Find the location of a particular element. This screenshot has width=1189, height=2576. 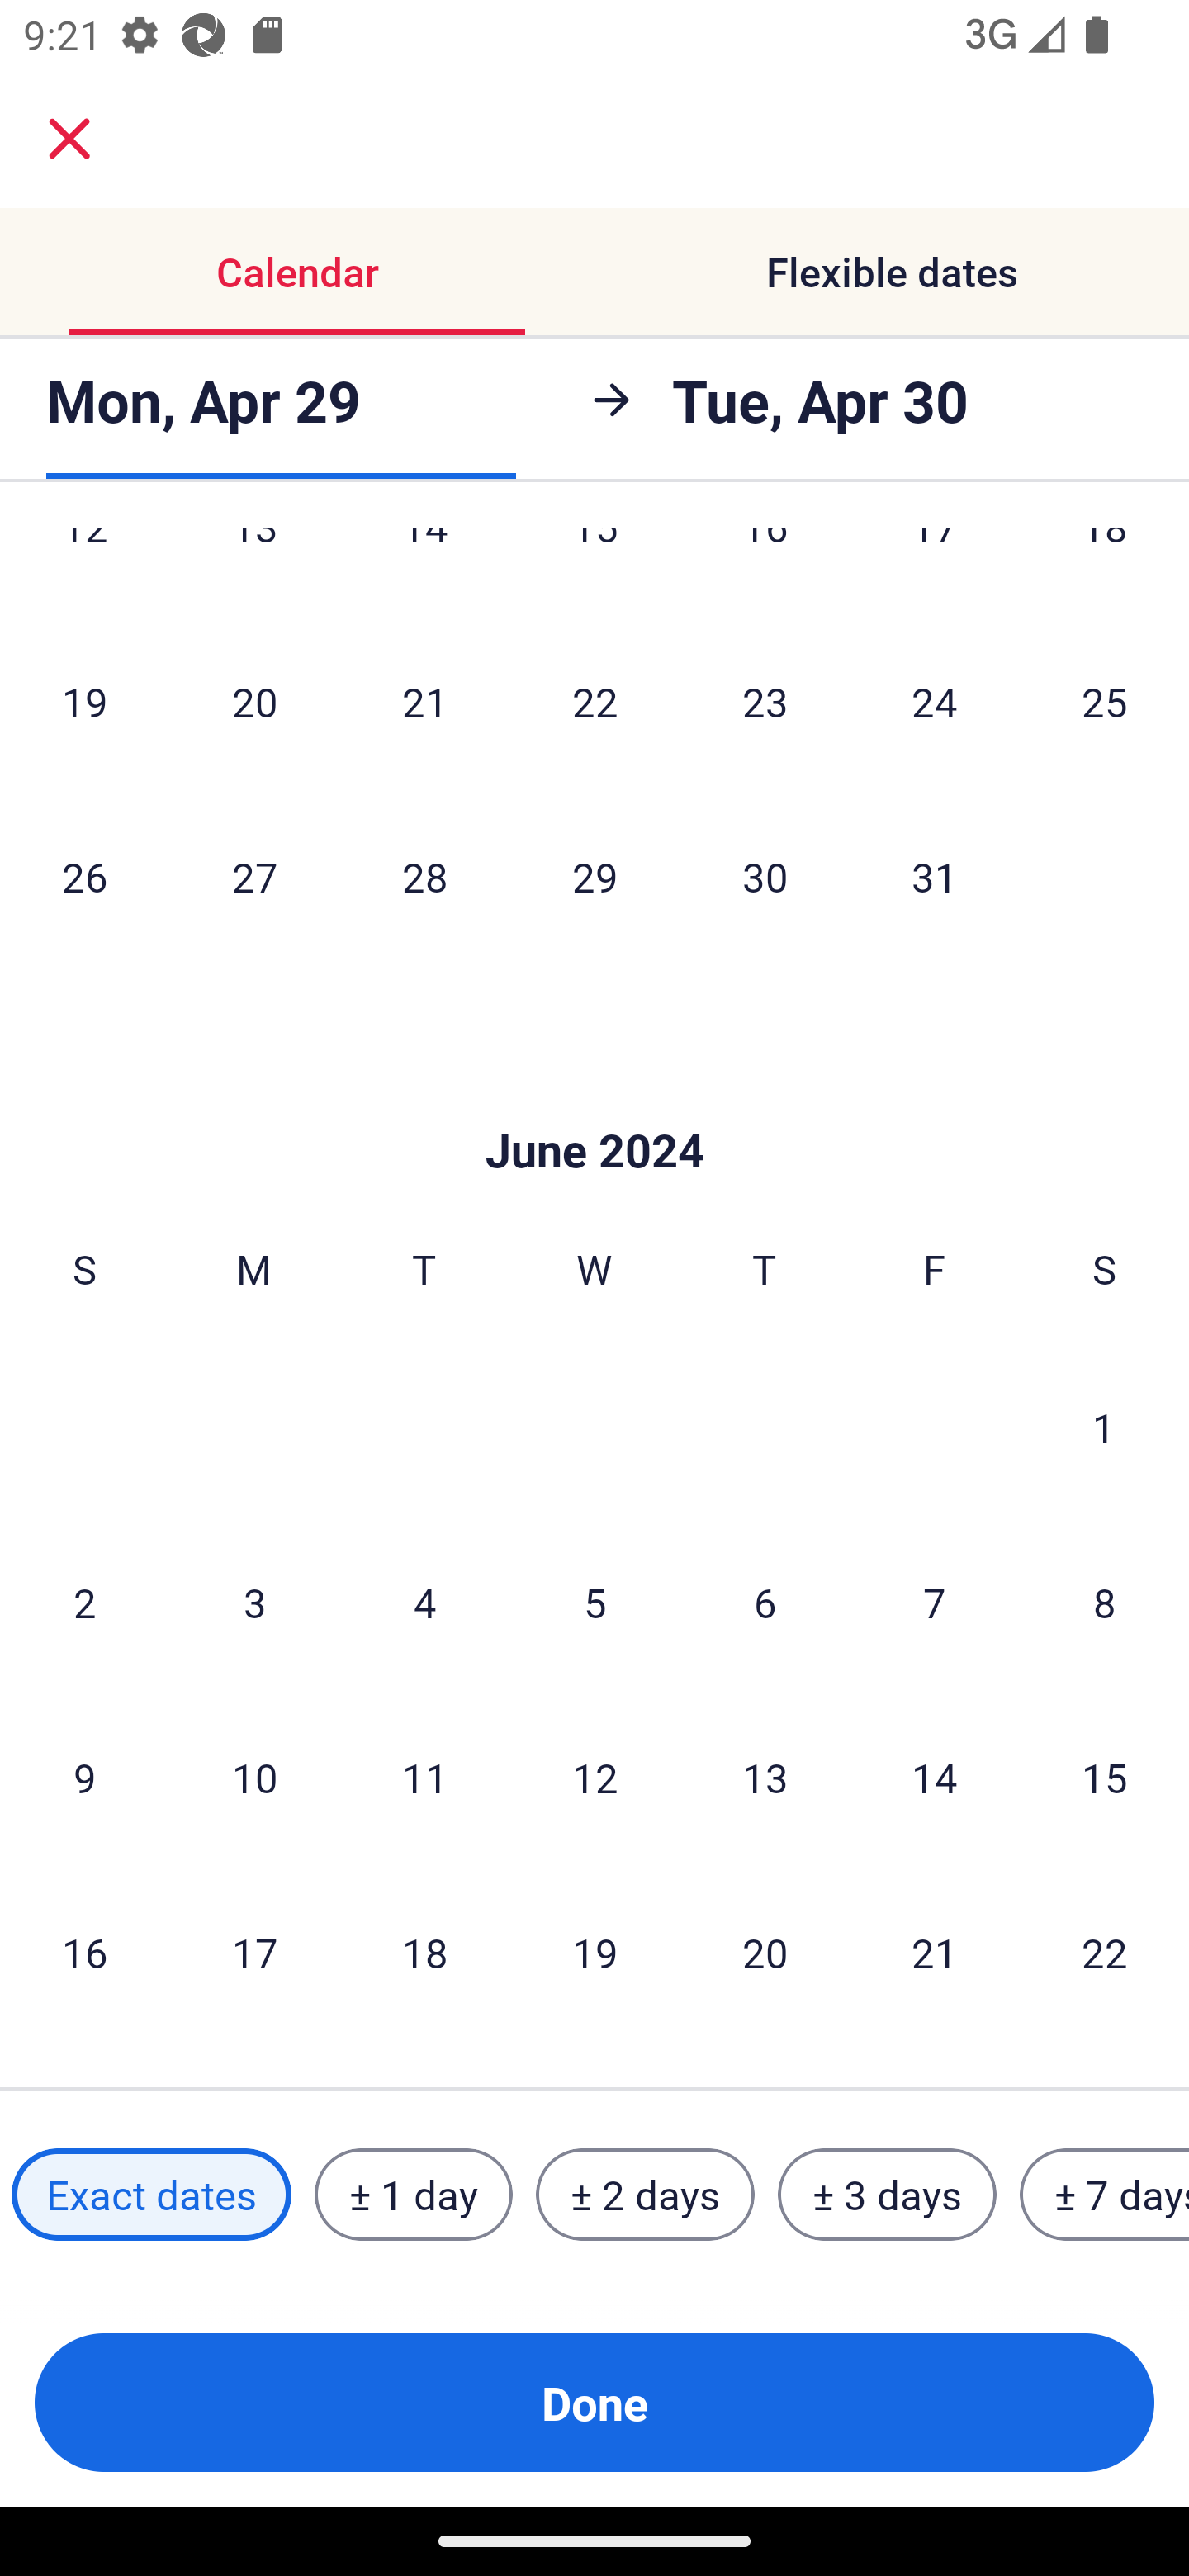

2 Sunday, June 2, 2024 is located at coordinates (84, 1602).